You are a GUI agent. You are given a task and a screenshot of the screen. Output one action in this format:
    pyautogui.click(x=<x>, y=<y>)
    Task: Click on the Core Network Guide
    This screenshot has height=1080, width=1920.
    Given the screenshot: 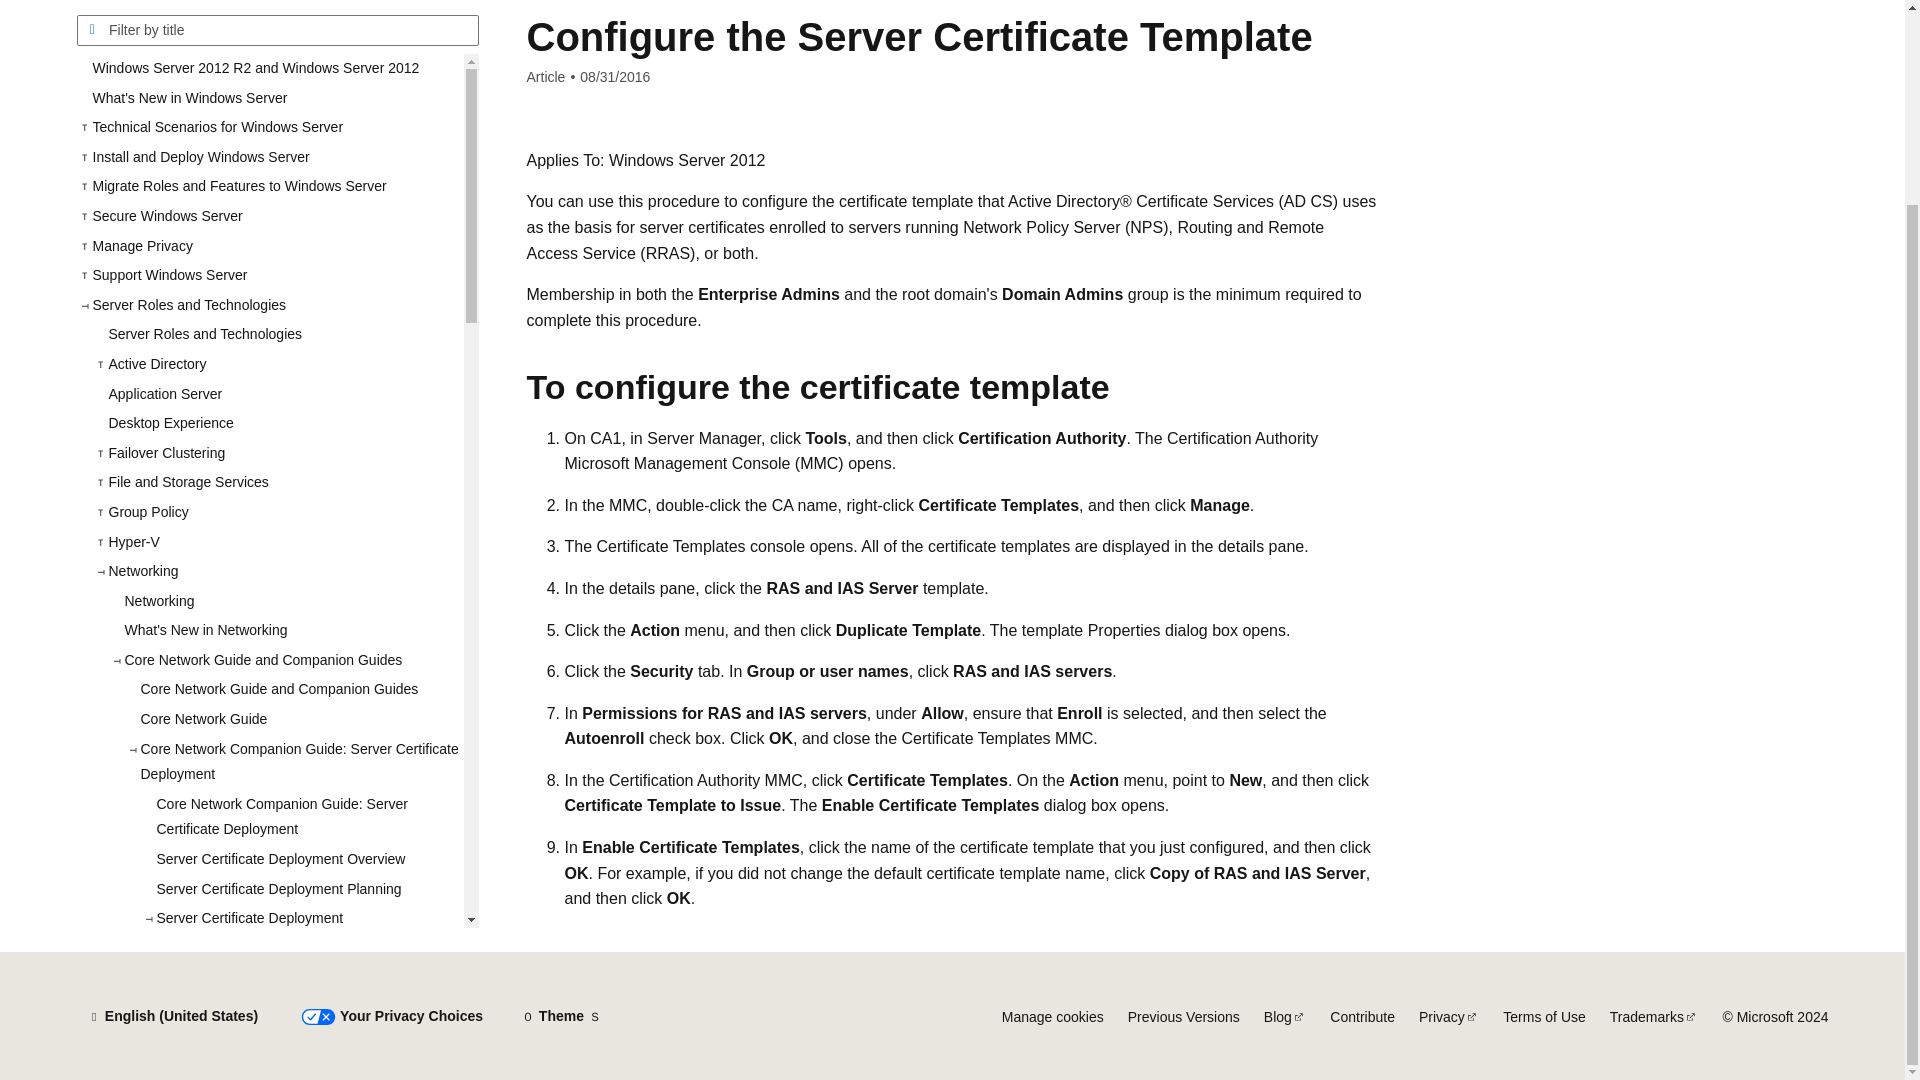 What is the action you would take?
    pyautogui.click(x=293, y=674)
    